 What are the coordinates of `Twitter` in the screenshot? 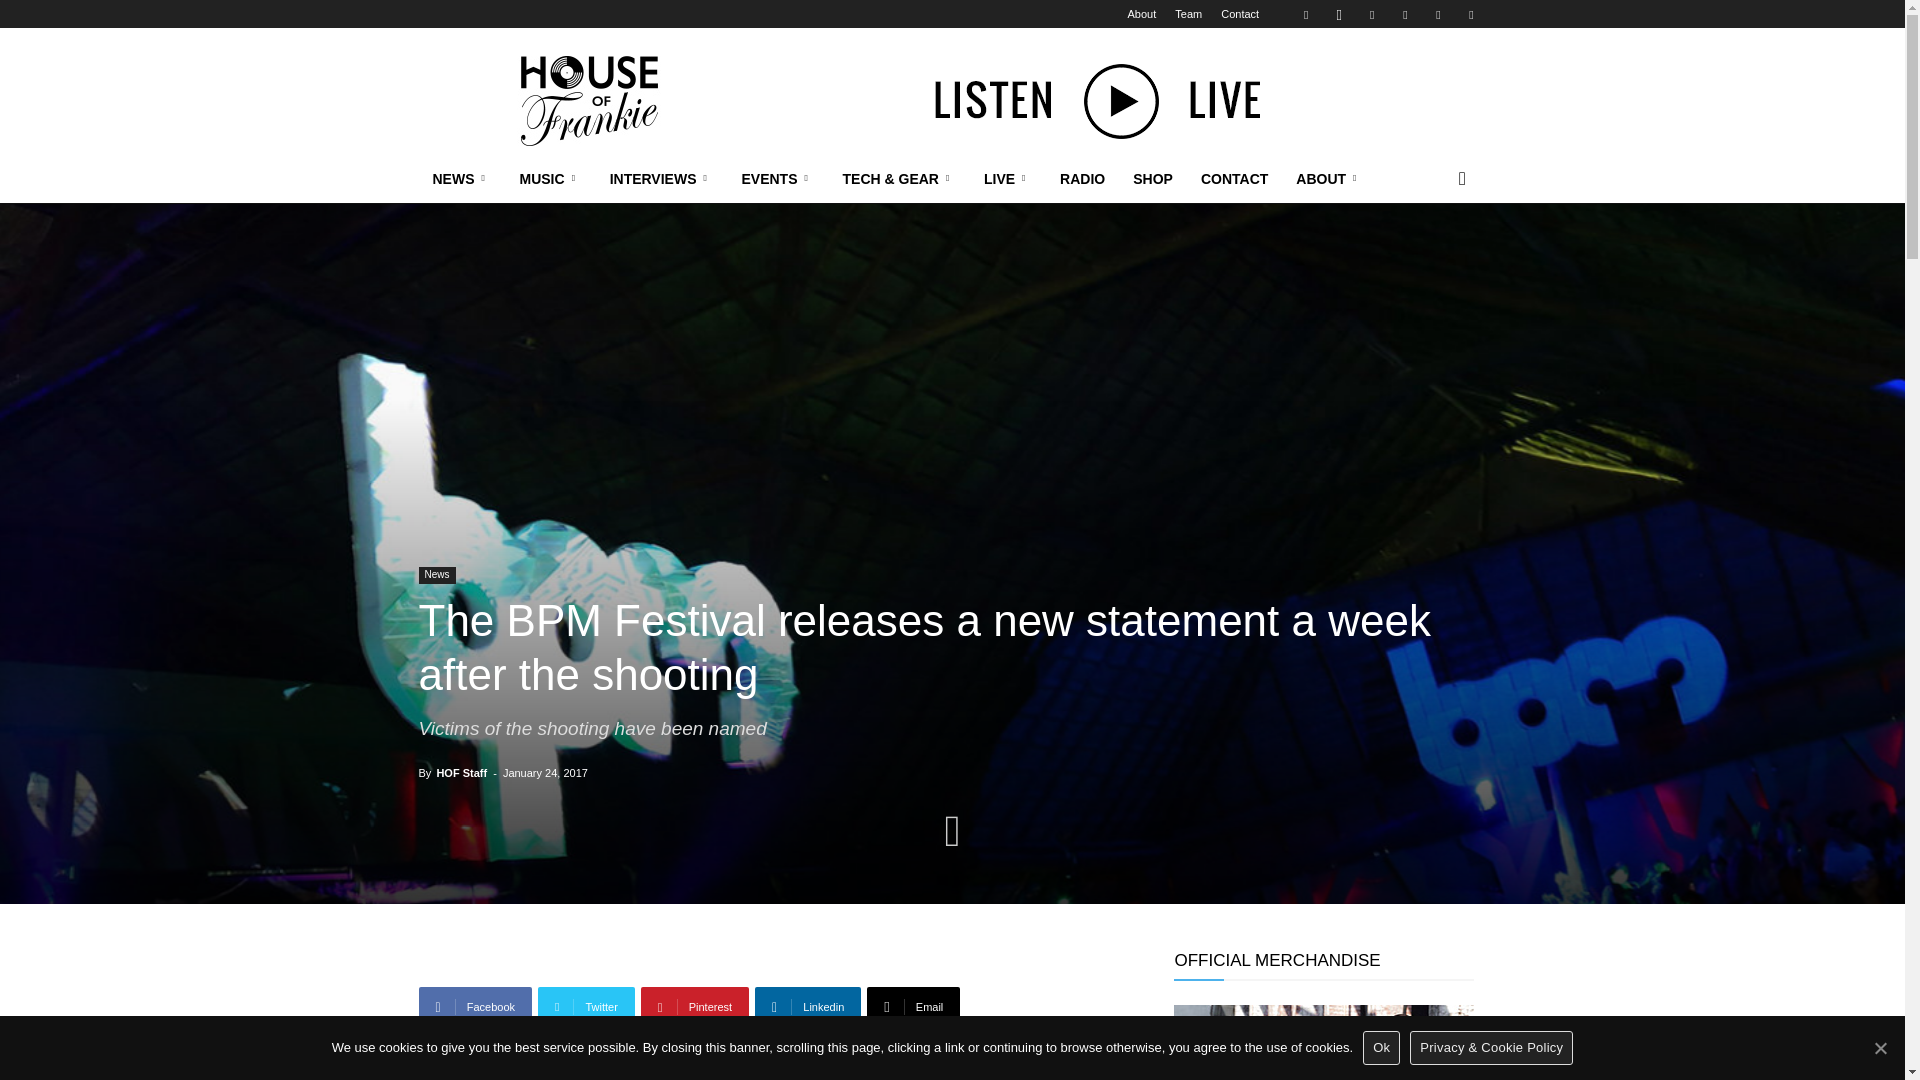 It's located at (1438, 14).